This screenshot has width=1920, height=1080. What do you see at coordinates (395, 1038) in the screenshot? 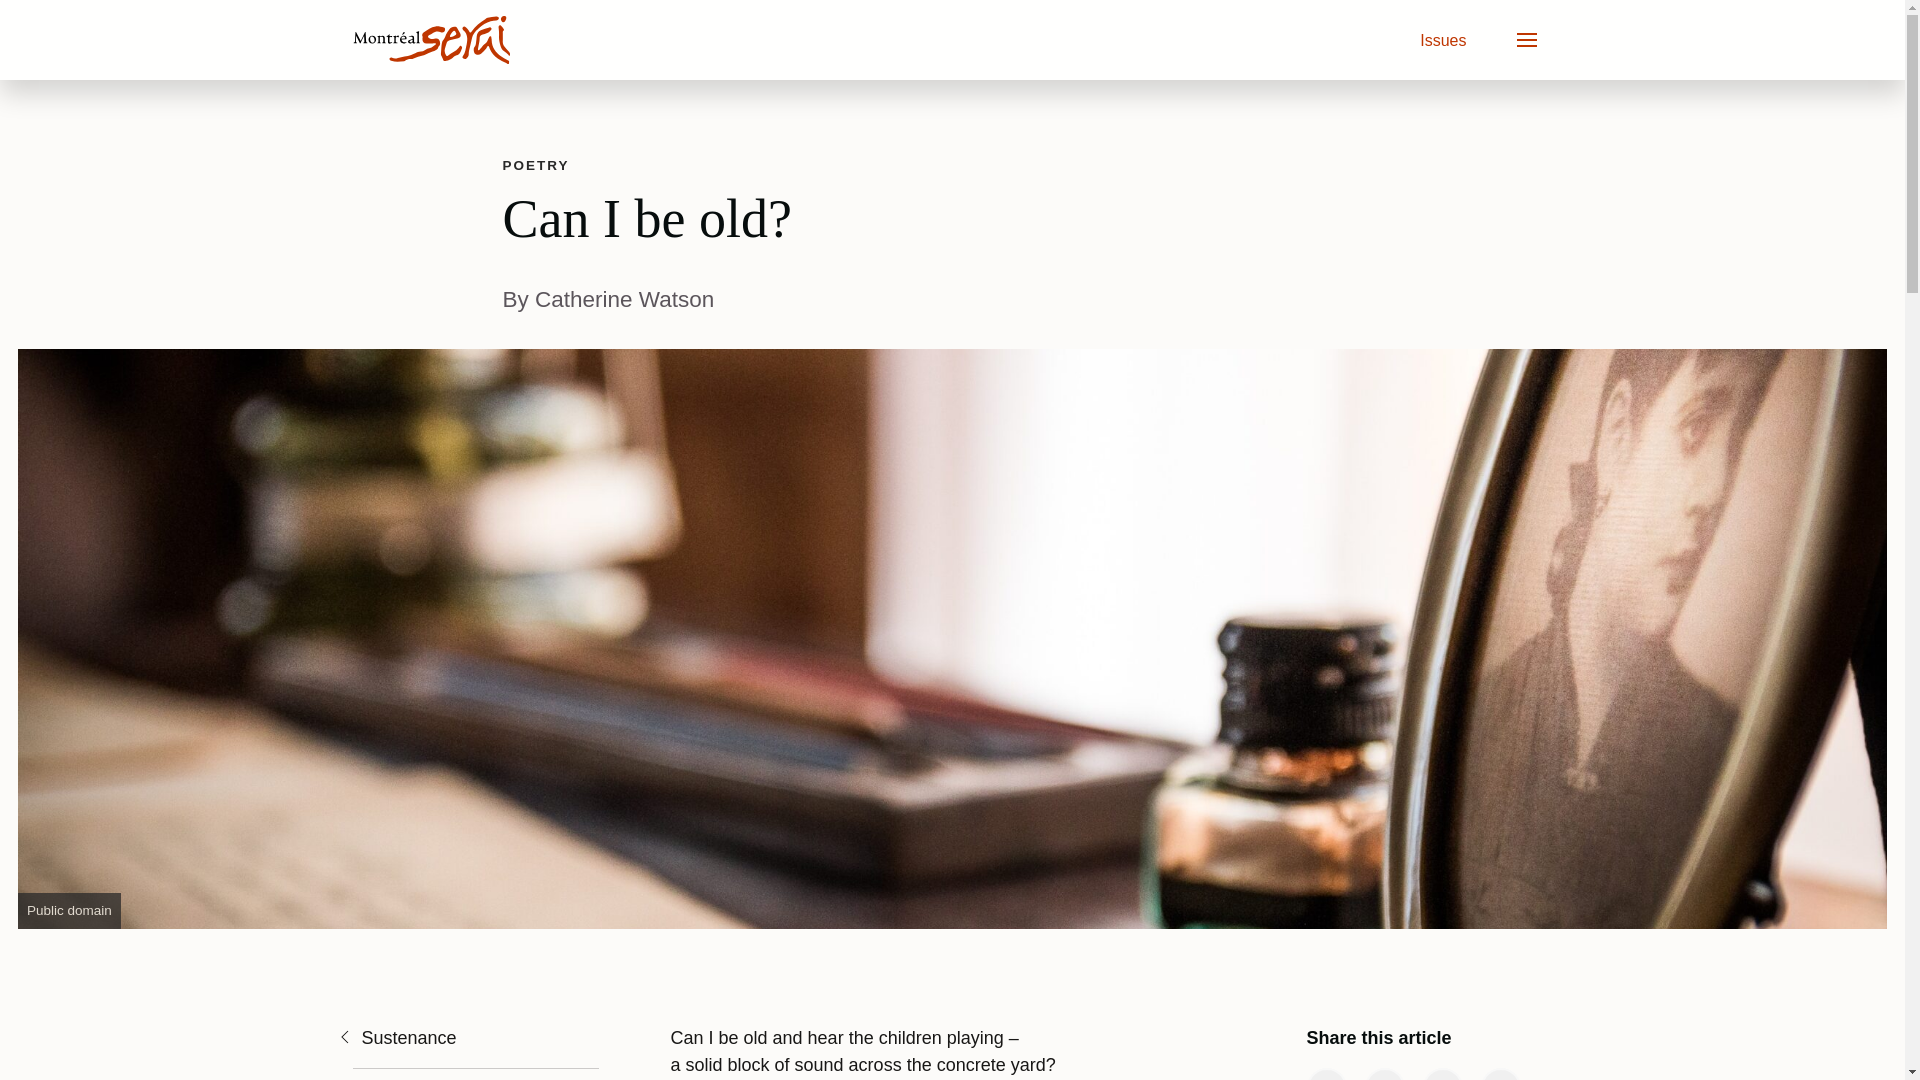
I see `Sustenance` at bounding box center [395, 1038].